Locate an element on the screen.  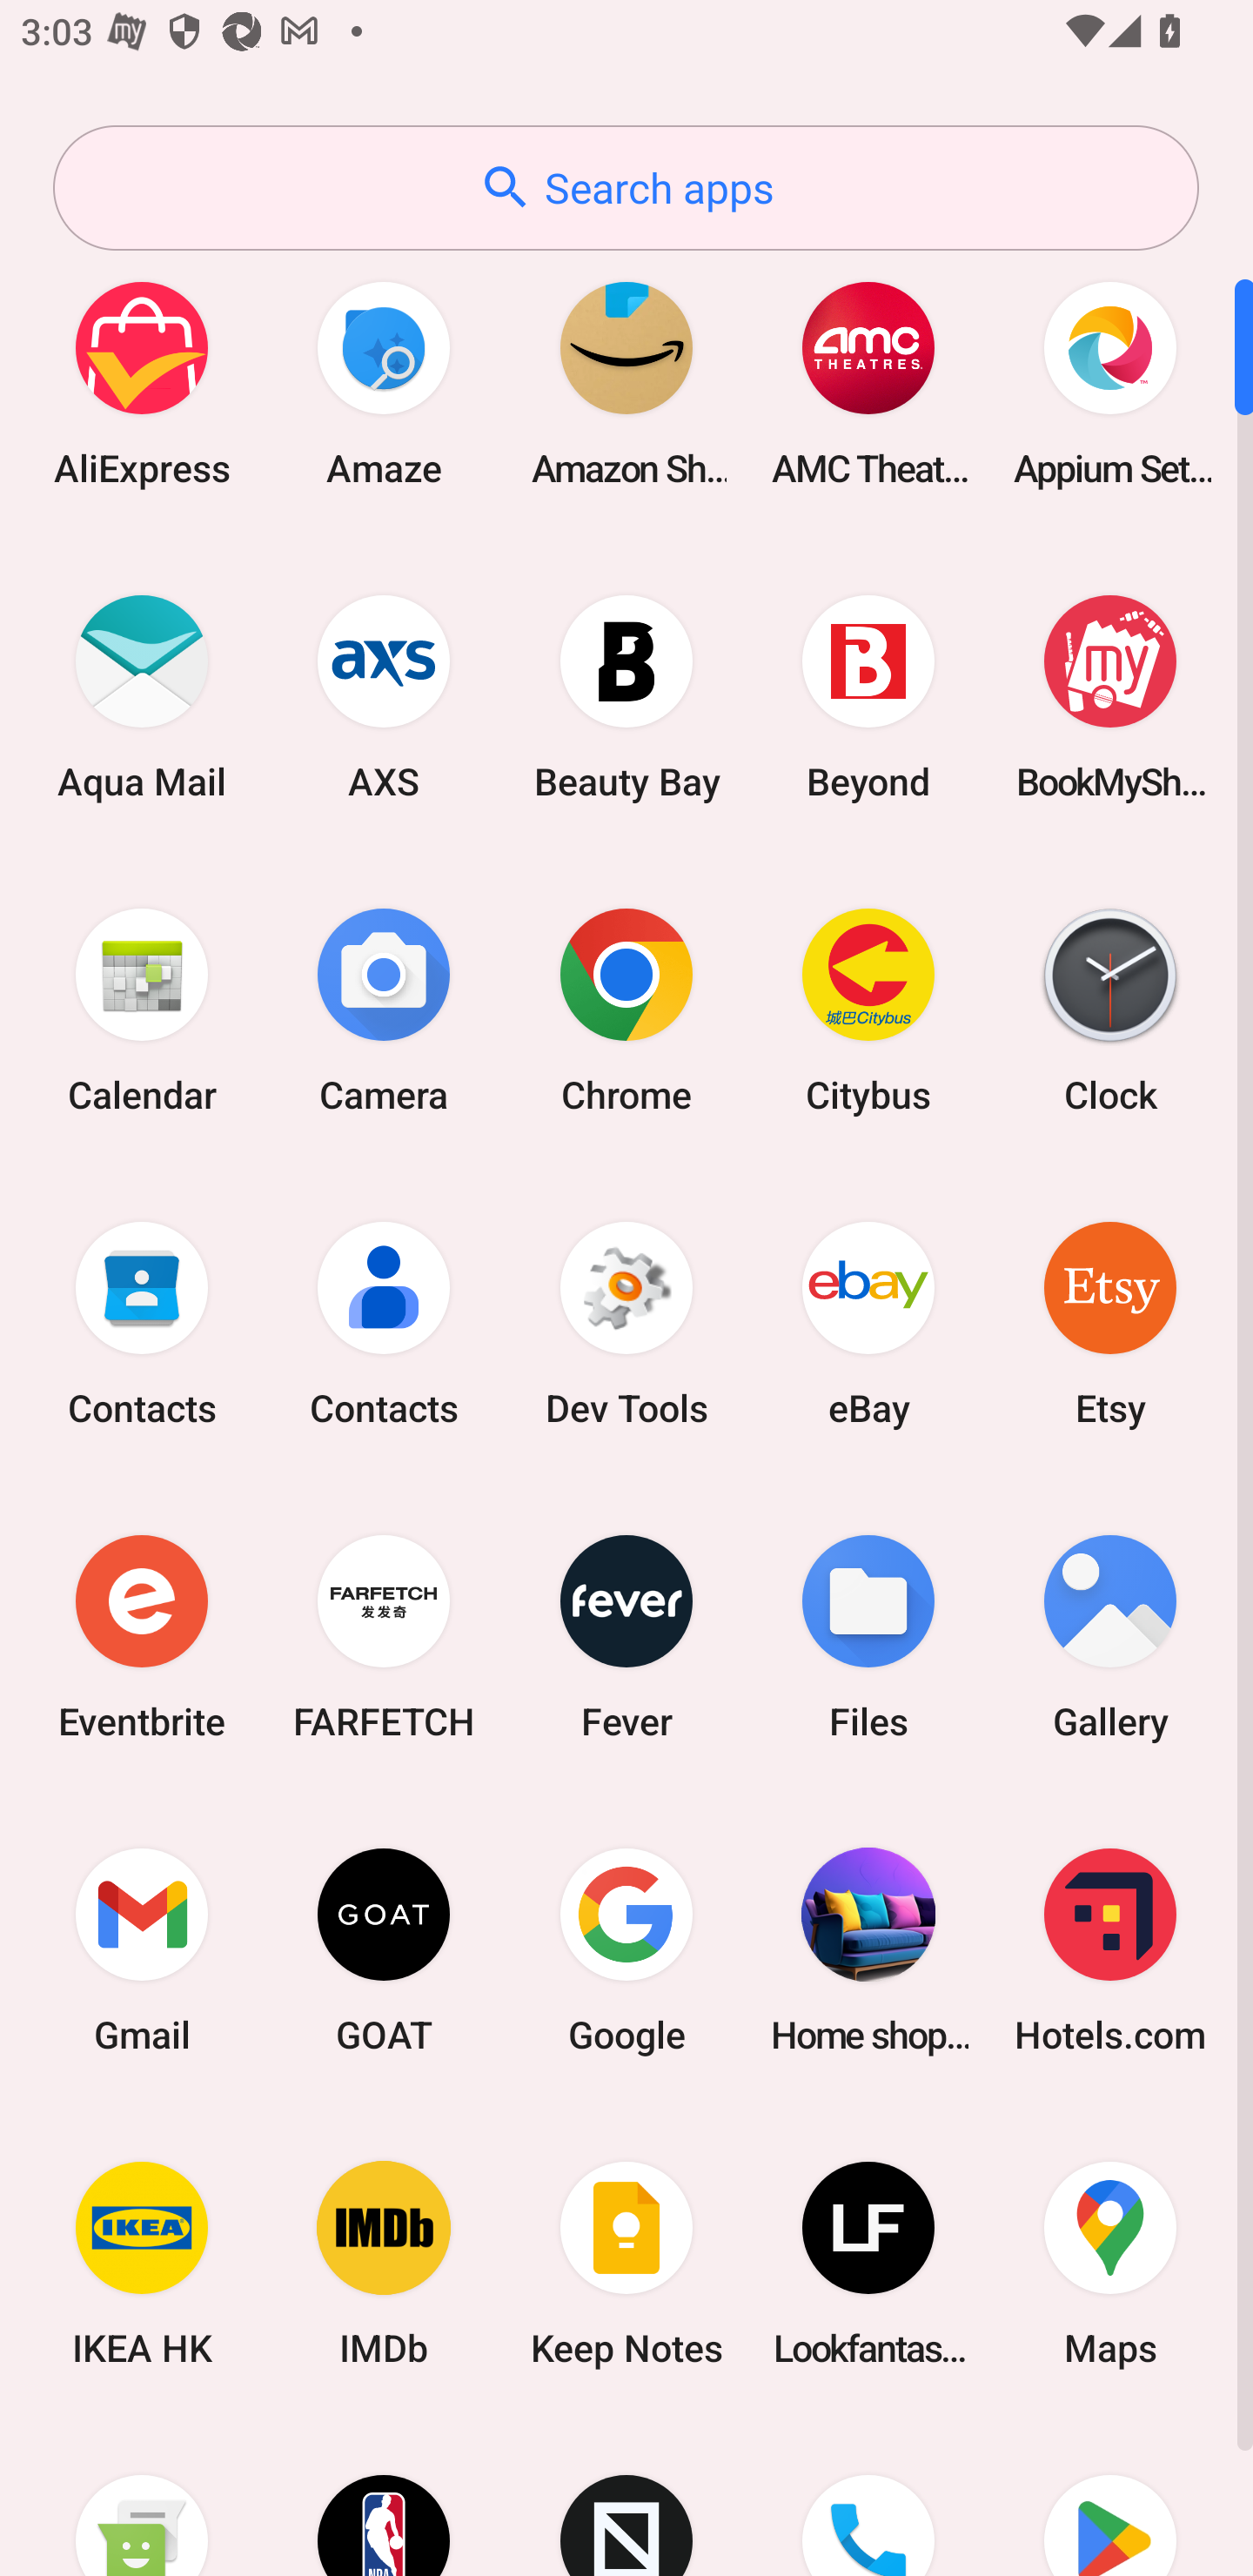
Novelship is located at coordinates (626, 2499).